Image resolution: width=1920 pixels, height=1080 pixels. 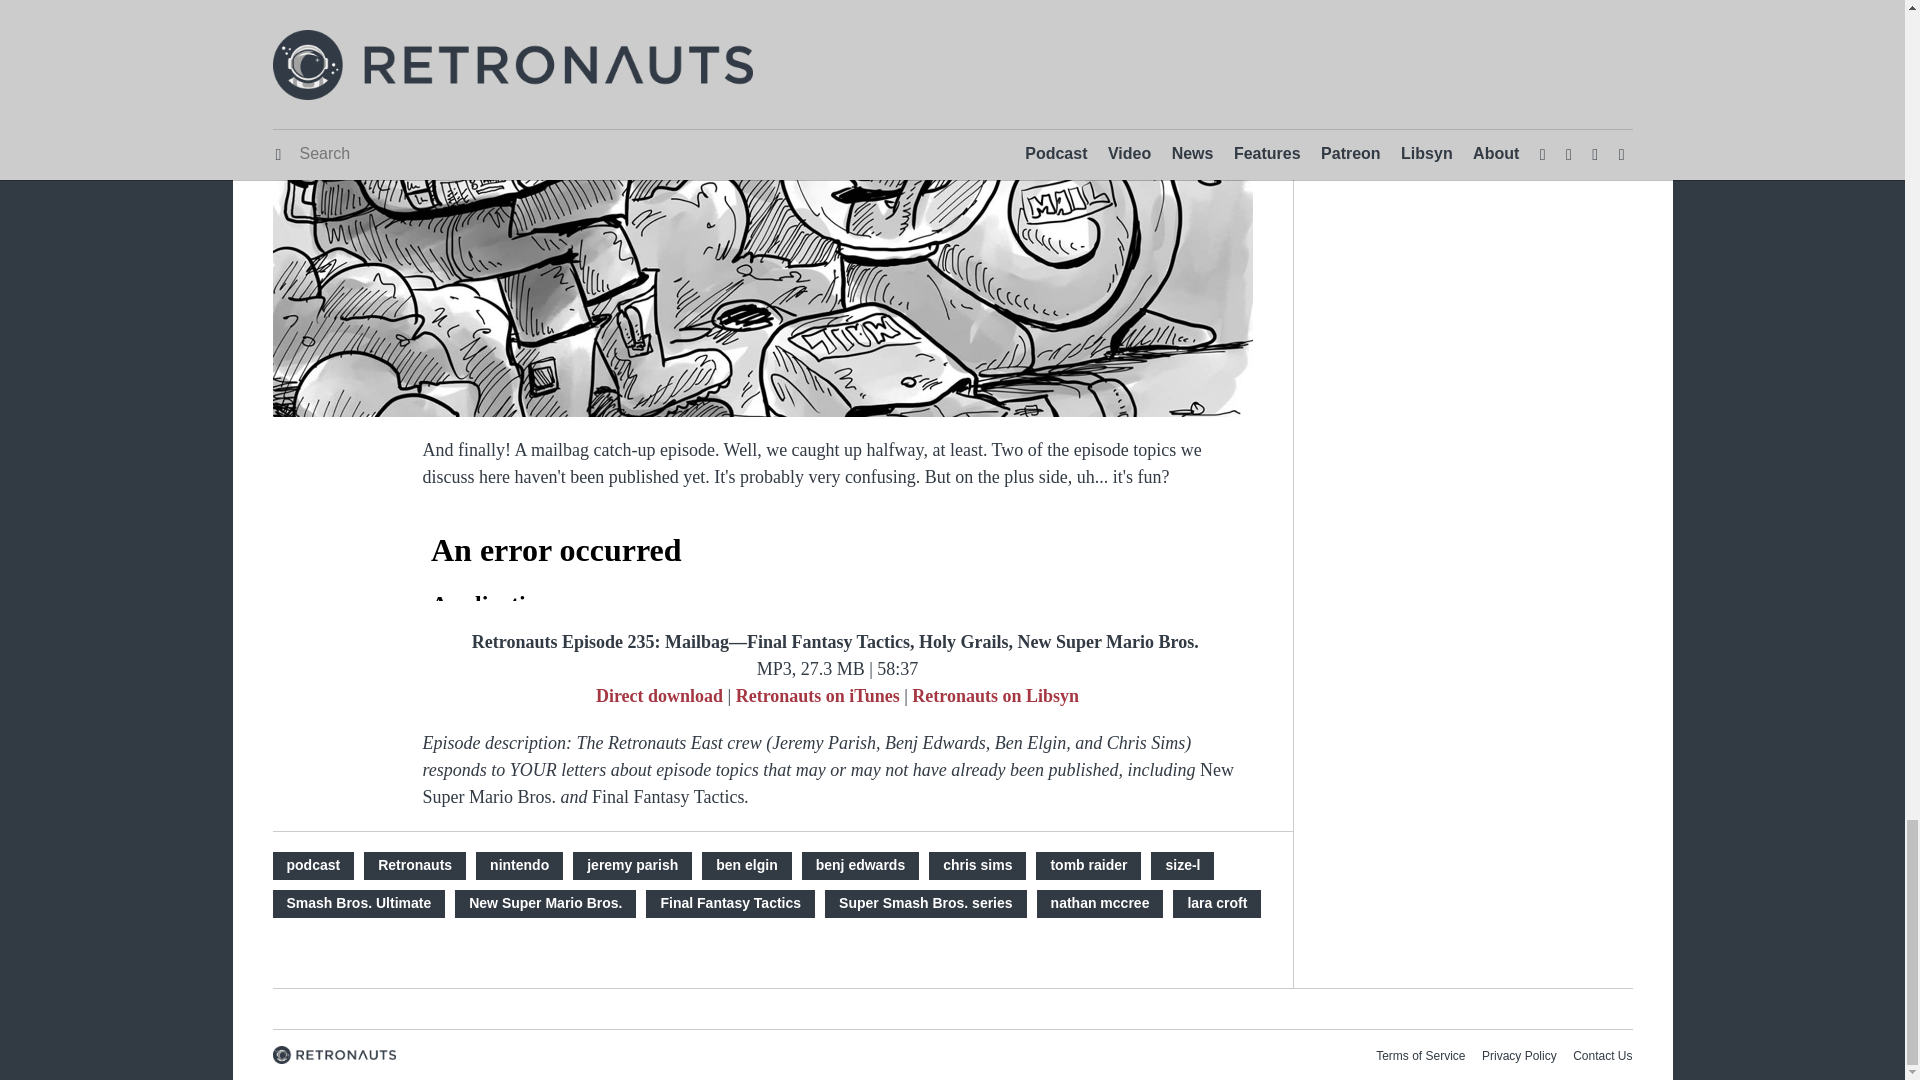 What do you see at coordinates (818, 694) in the screenshot?
I see `Retronauts on iTunes` at bounding box center [818, 694].